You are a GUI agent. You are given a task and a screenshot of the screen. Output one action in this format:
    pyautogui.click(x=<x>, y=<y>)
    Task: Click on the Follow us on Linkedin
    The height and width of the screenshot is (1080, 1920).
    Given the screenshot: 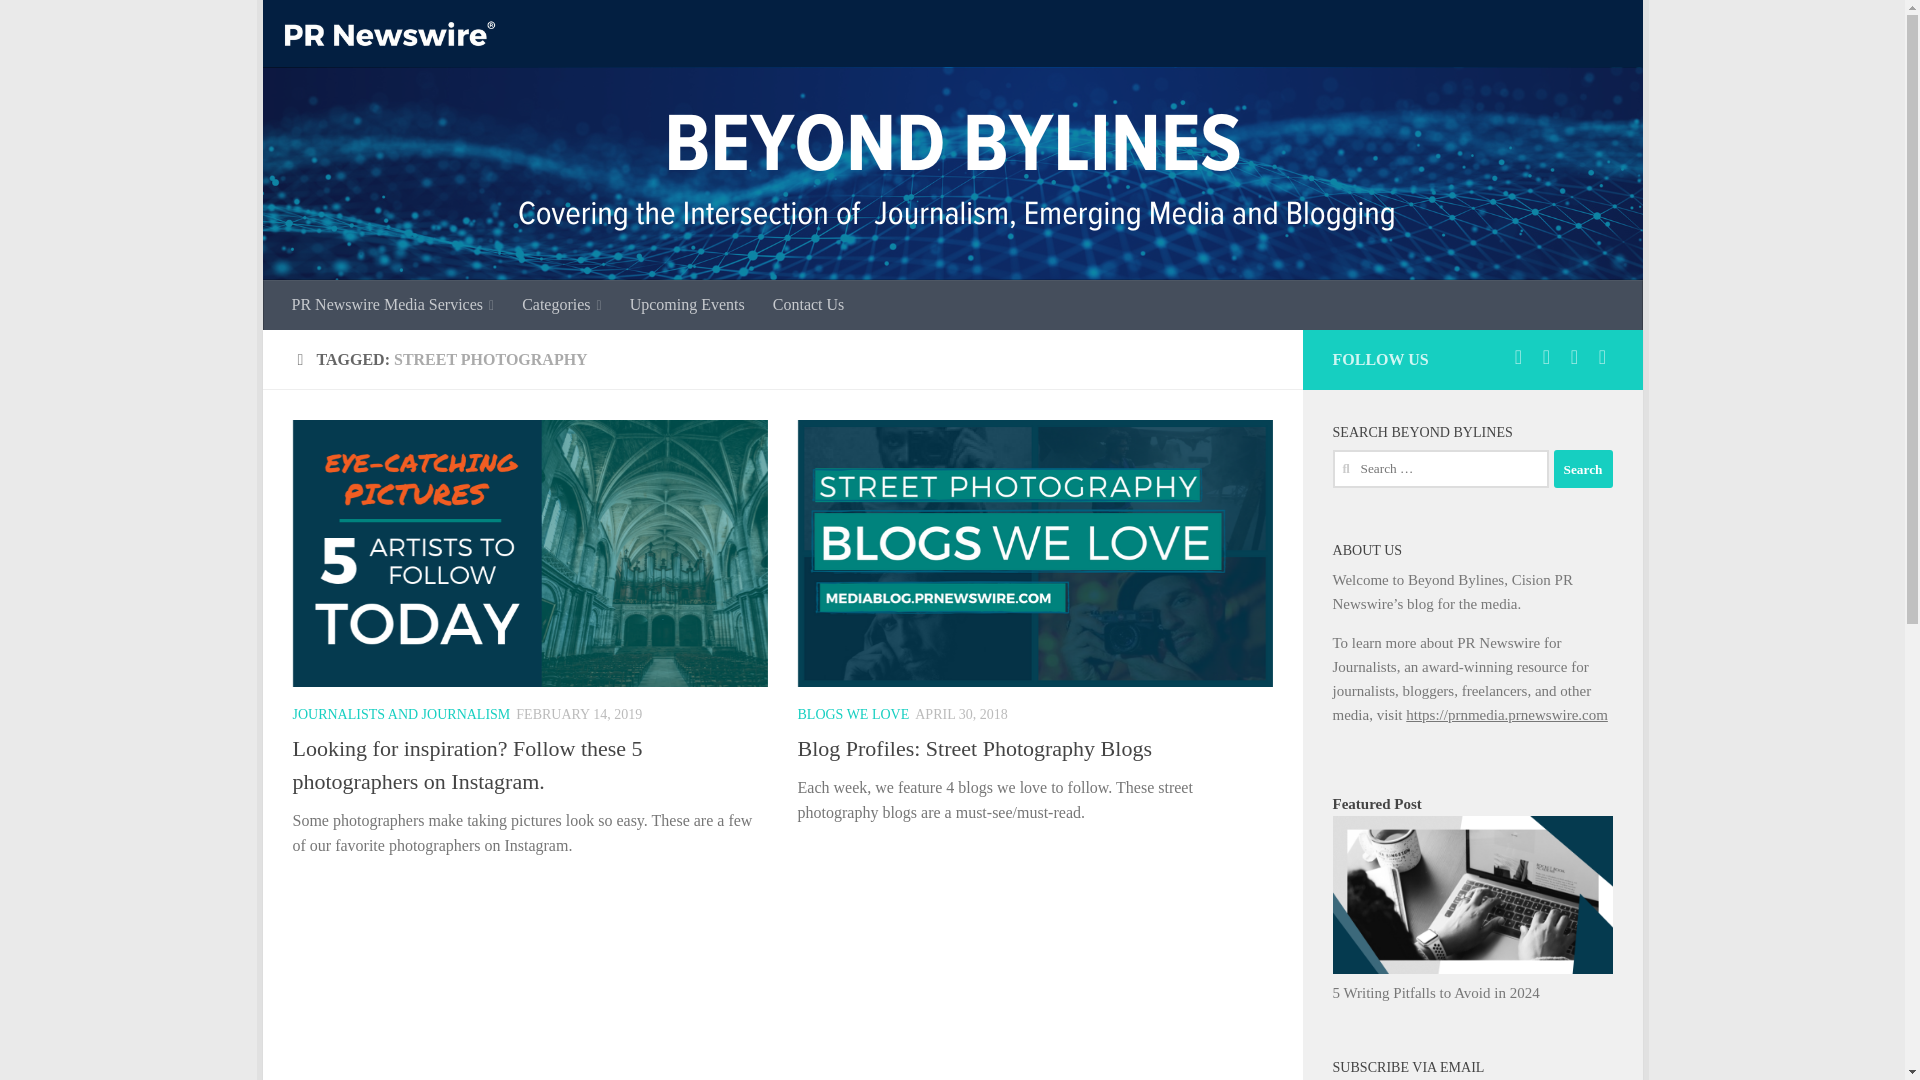 What is the action you would take?
    pyautogui.click(x=1574, y=356)
    